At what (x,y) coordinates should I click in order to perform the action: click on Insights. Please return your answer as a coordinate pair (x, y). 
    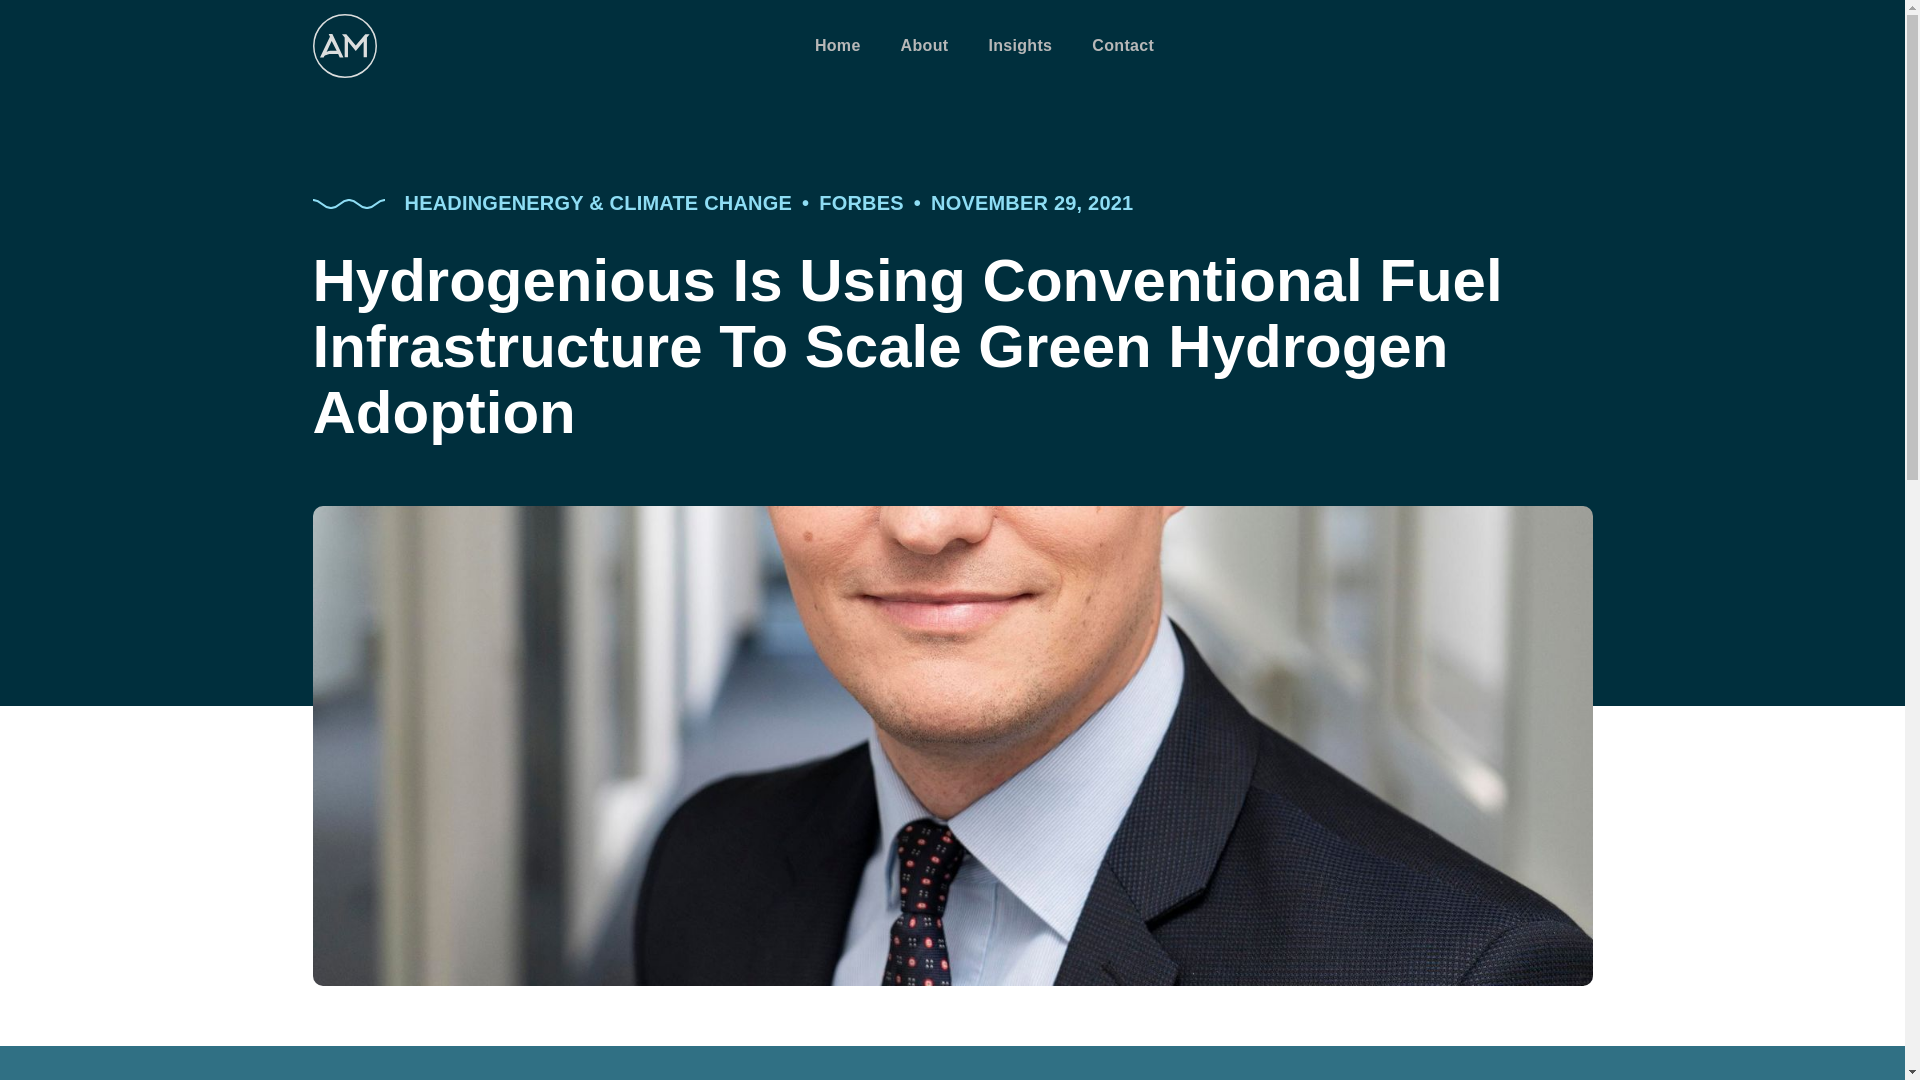
    Looking at the image, I should click on (1020, 46).